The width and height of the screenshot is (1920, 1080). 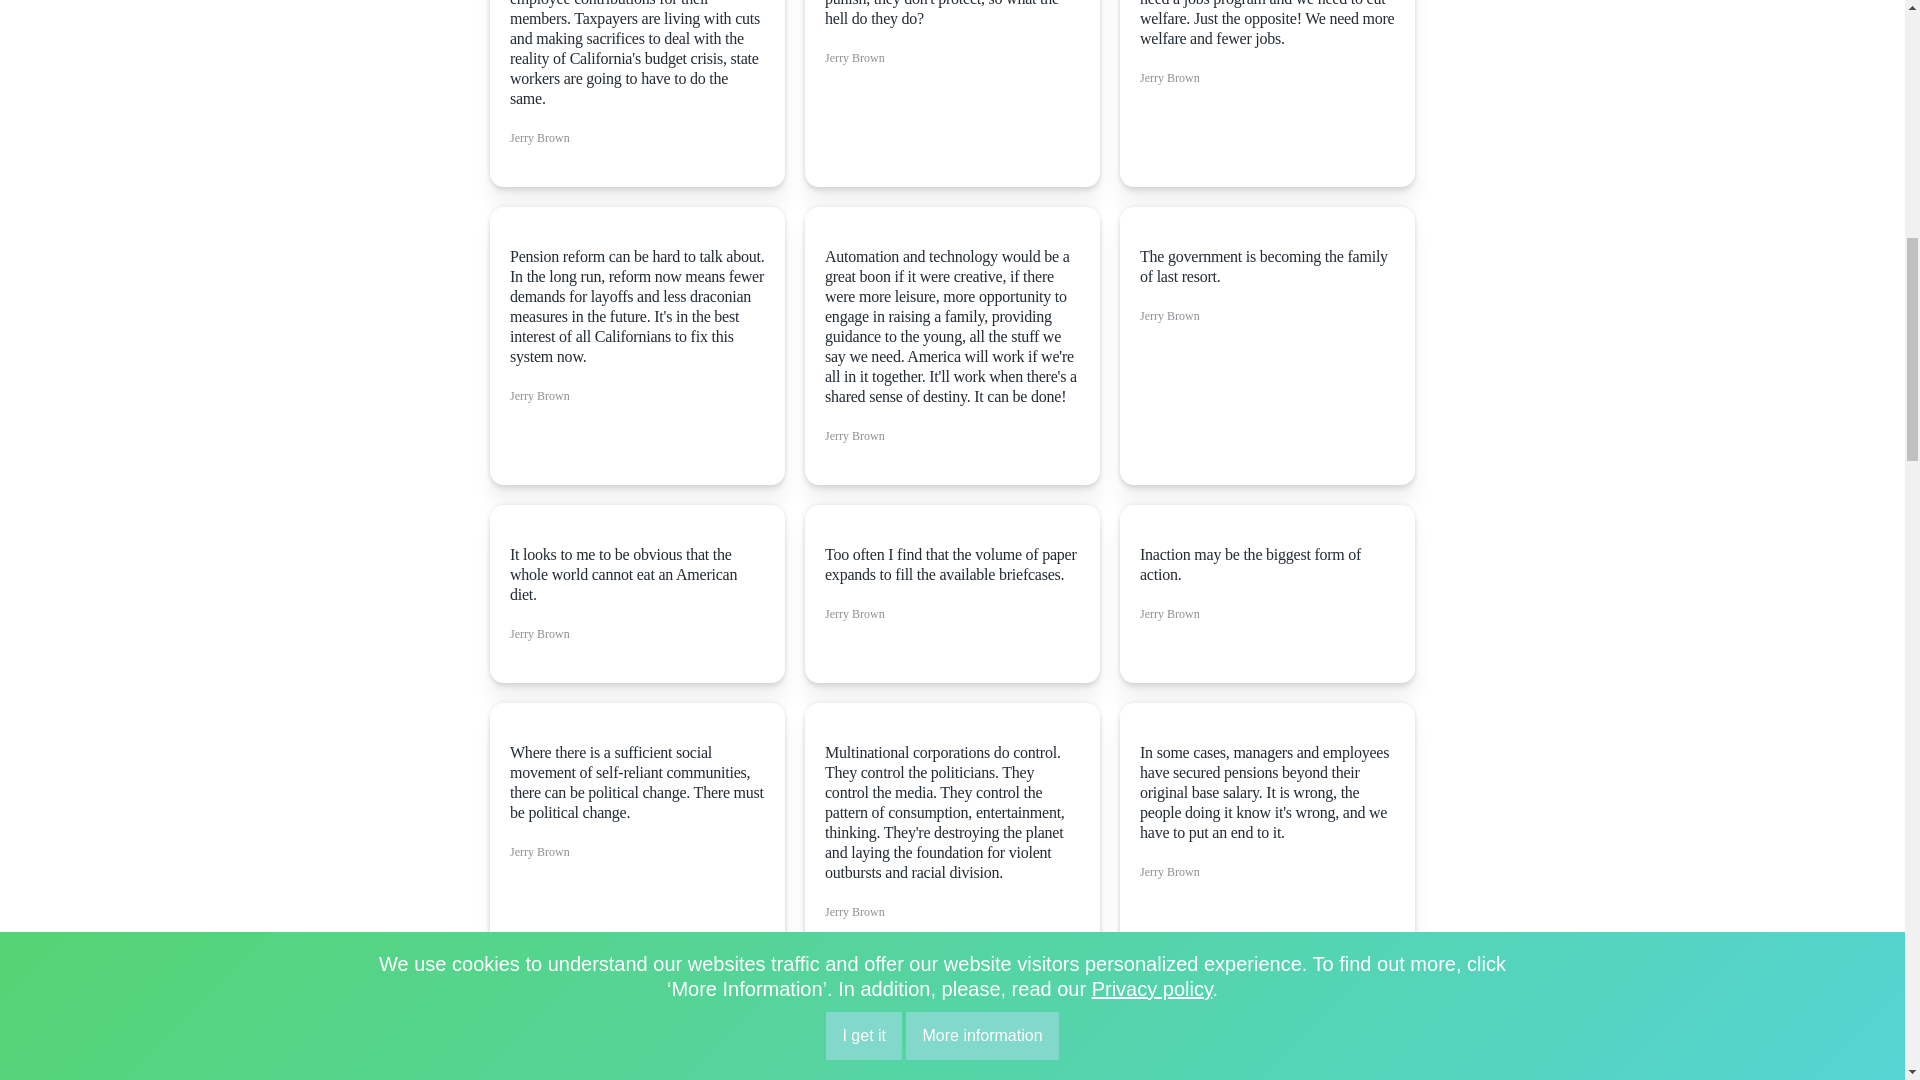 What do you see at coordinates (1268, 266) in the screenshot?
I see `The government is becoming the family of last resort.` at bounding box center [1268, 266].